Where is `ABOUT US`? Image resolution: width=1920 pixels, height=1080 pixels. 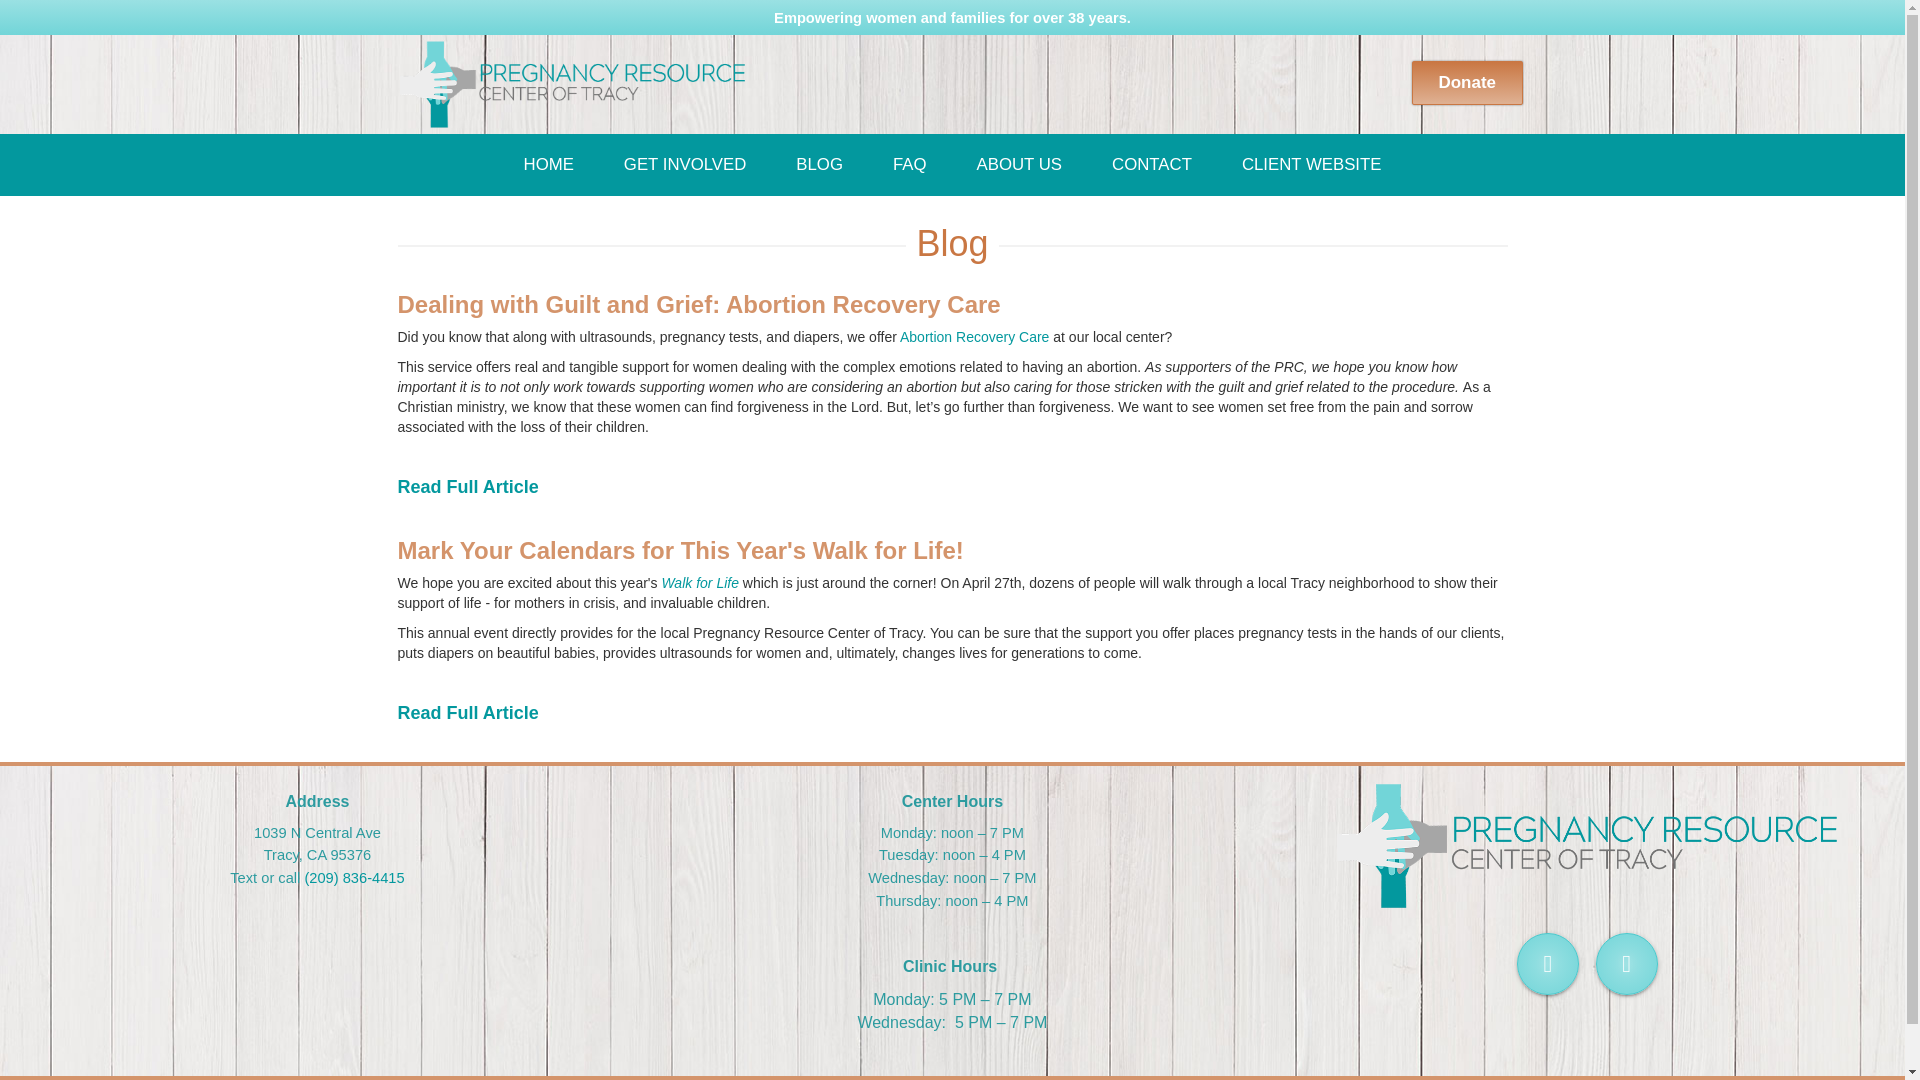
ABOUT US is located at coordinates (1019, 164).